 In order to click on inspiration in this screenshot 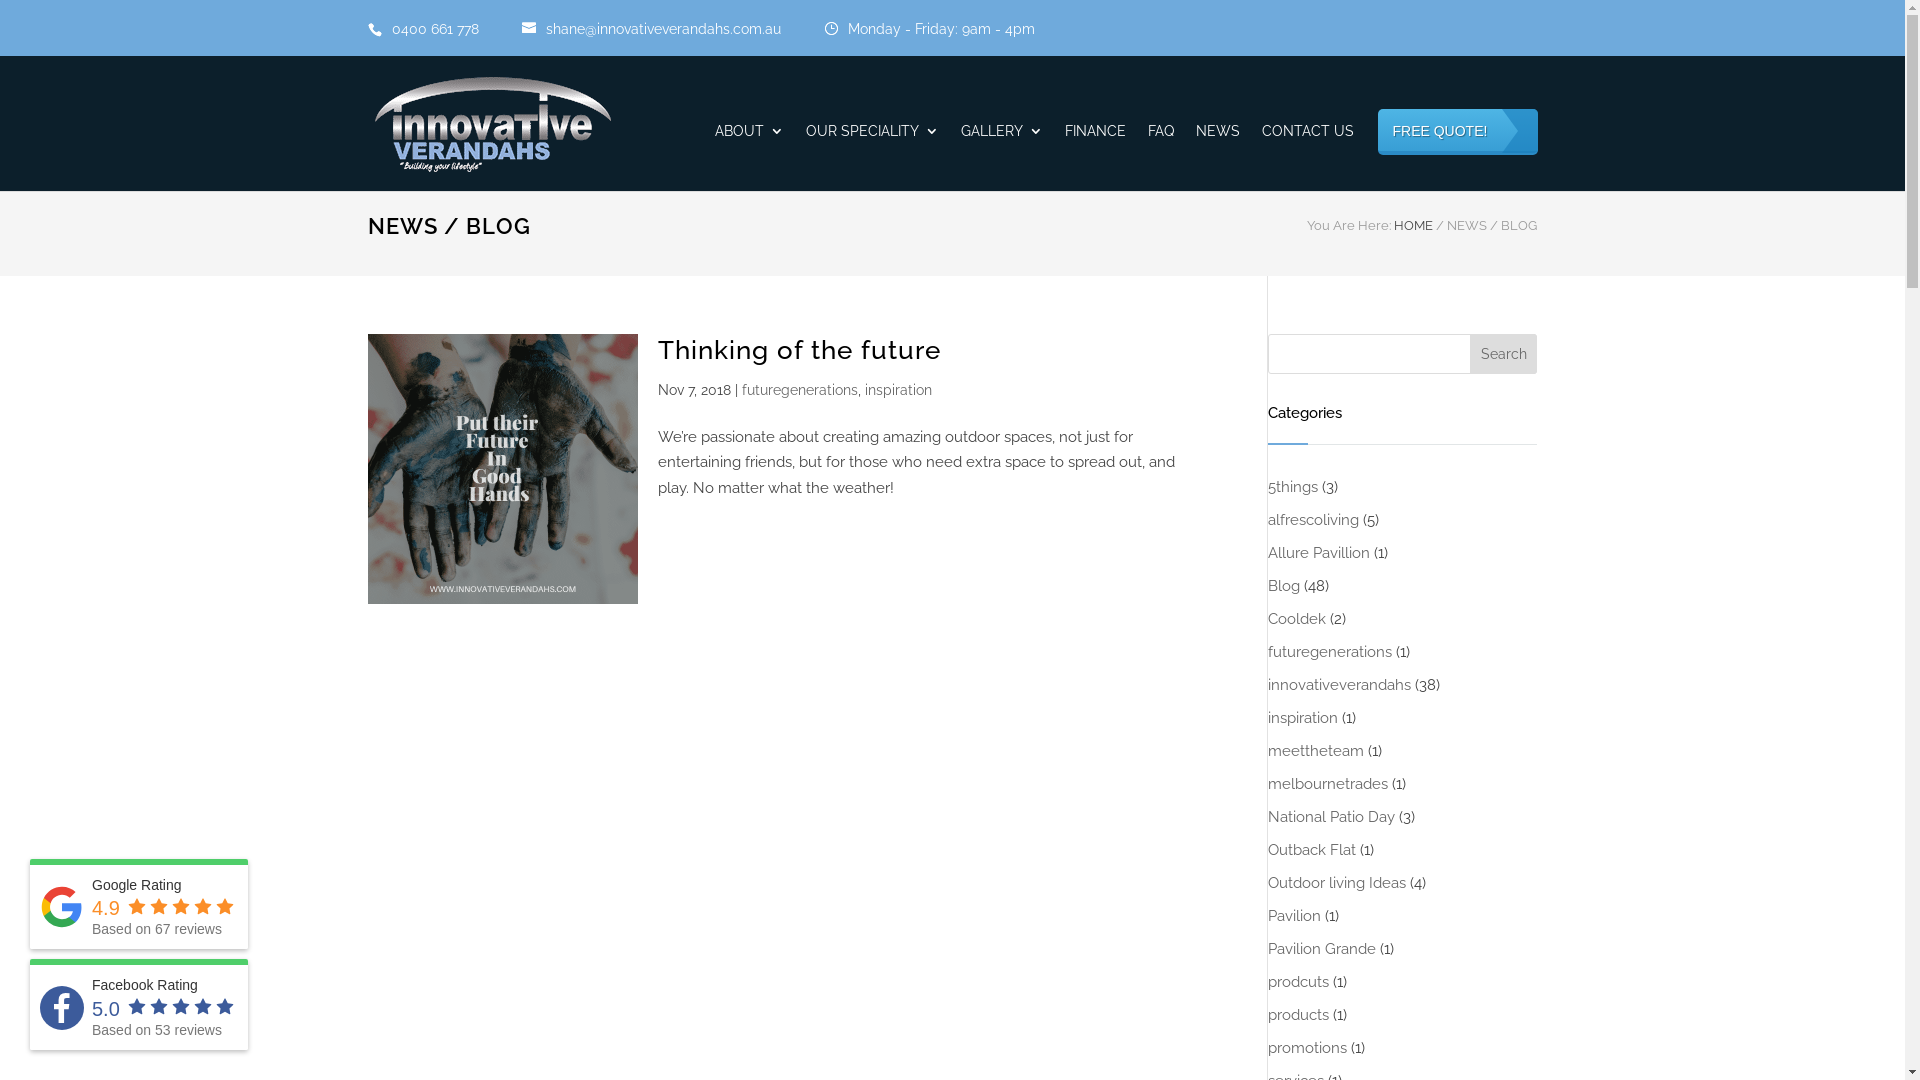, I will do `click(1303, 718)`.